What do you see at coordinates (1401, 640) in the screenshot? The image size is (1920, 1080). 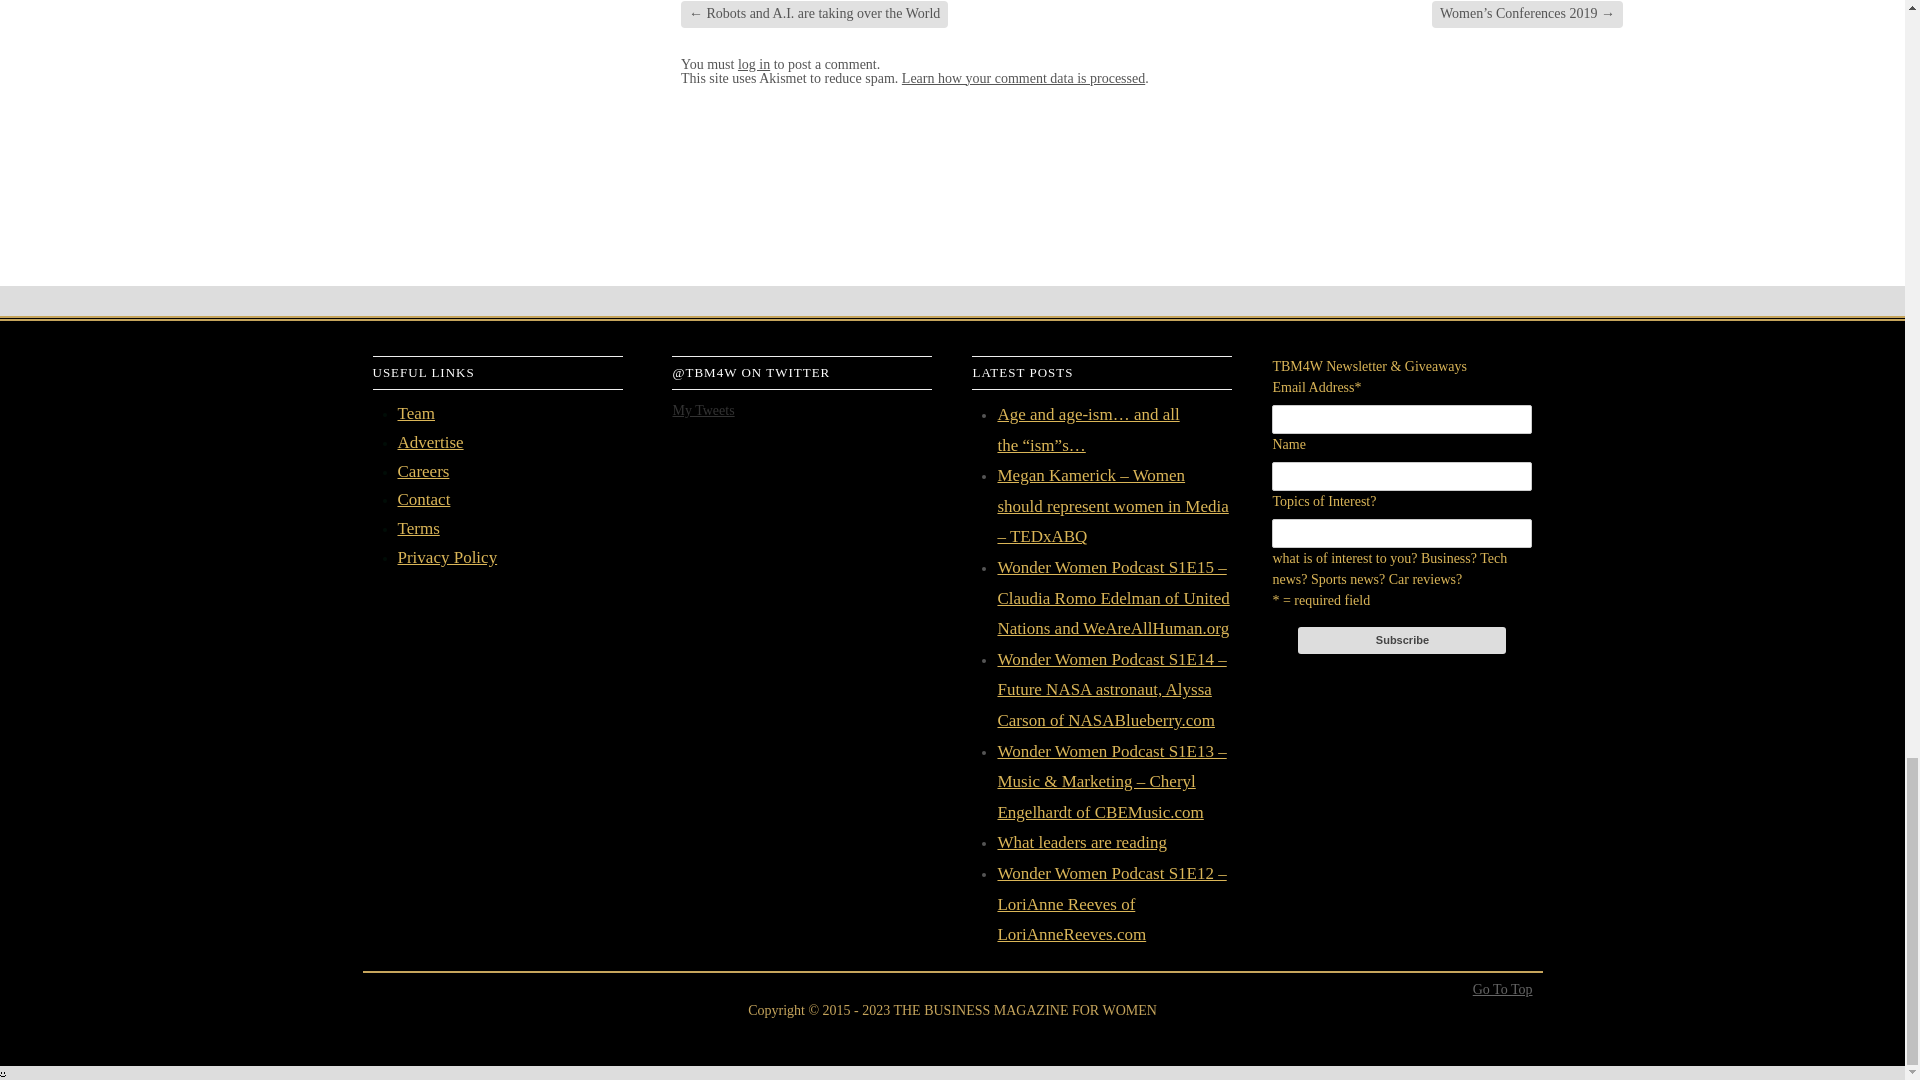 I see `Subscribe` at bounding box center [1401, 640].